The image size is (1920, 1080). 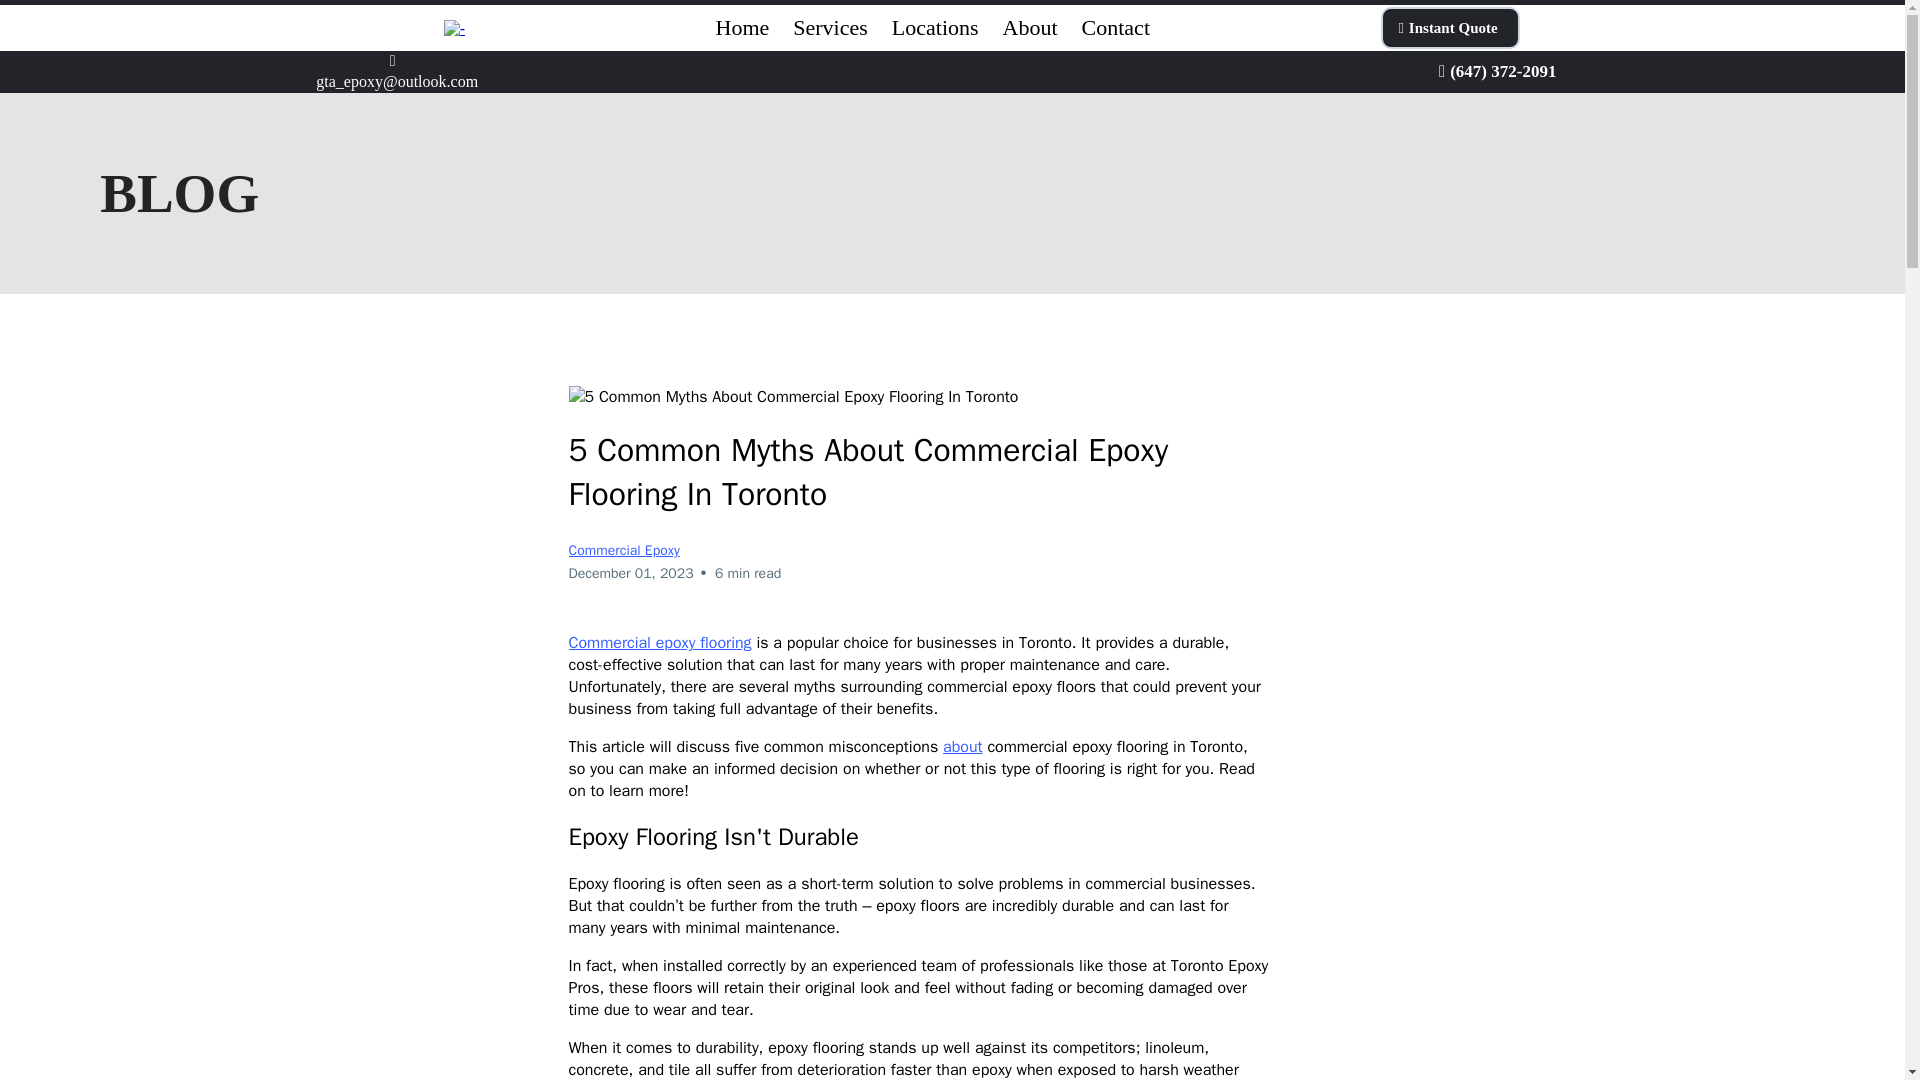 I want to click on Commercial epoxy flooring, so click(x=659, y=642).